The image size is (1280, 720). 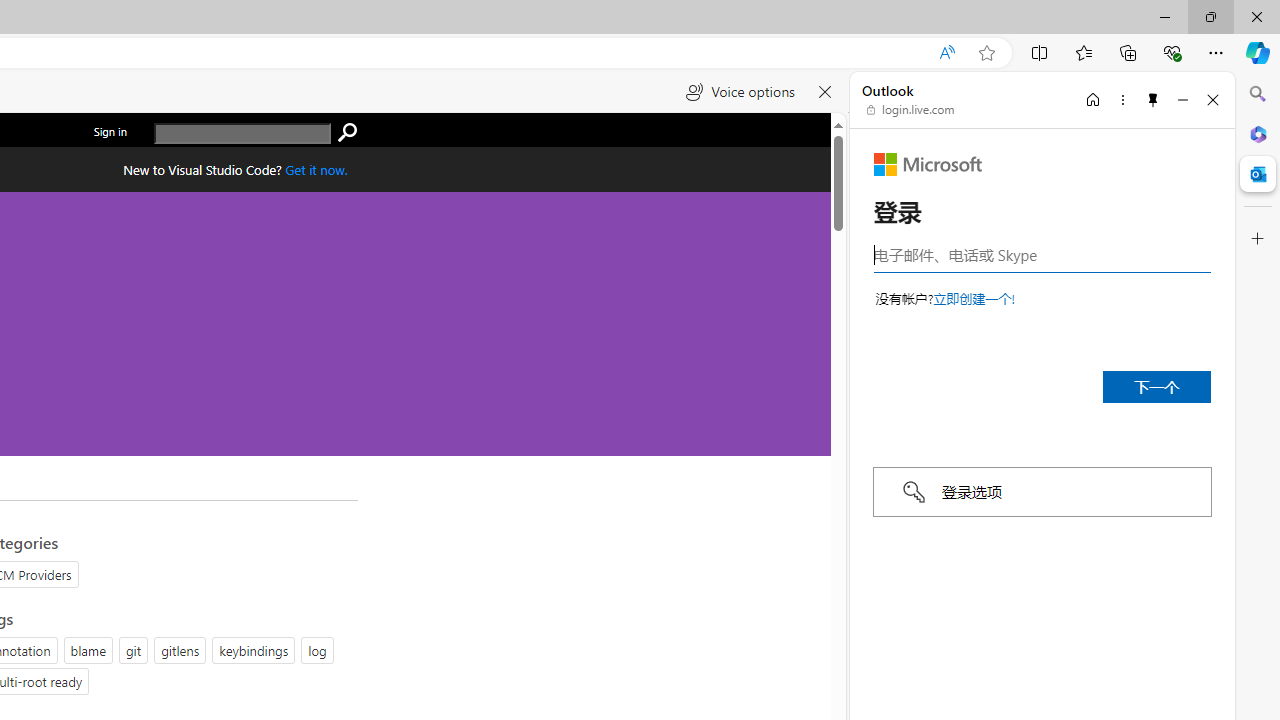 What do you see at coordinates (347, 133) in the screenshot?
I see `search` at bounding box center [347, 133].